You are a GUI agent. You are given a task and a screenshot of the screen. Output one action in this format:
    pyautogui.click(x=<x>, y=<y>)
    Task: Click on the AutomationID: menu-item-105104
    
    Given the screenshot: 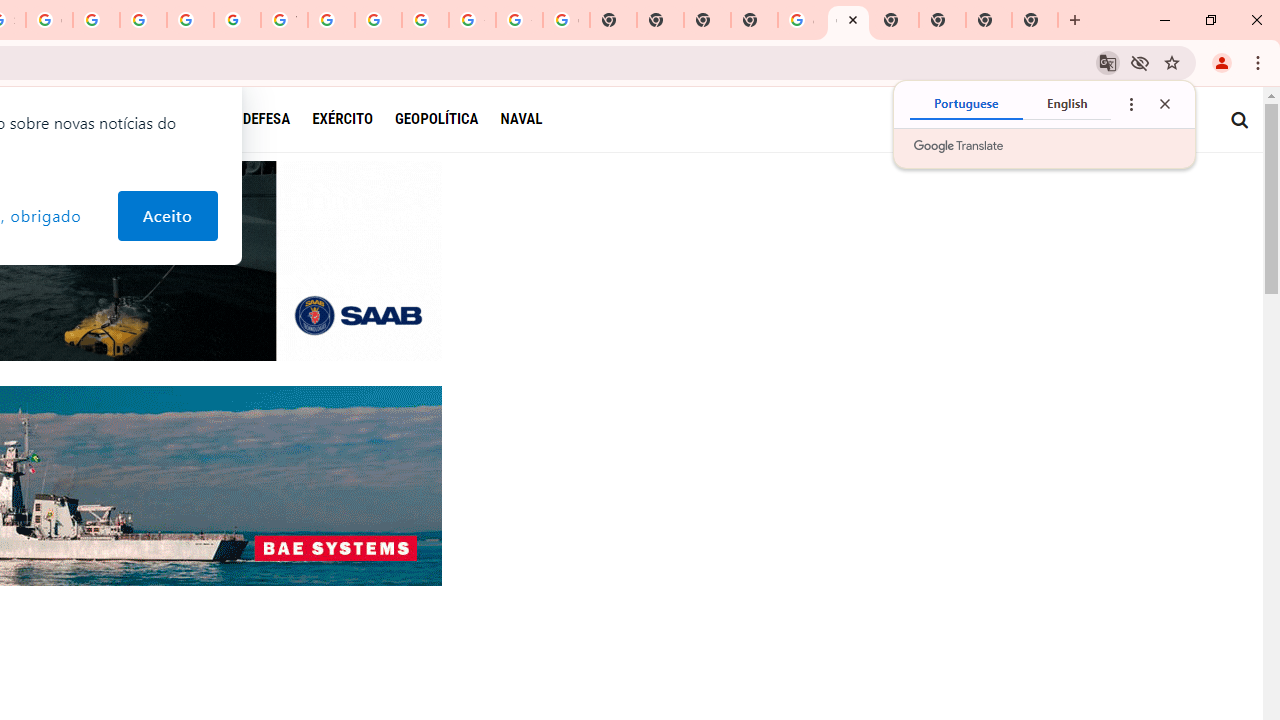 What is the action you would take?
    pyautogui.click(x=521, y=119)
    